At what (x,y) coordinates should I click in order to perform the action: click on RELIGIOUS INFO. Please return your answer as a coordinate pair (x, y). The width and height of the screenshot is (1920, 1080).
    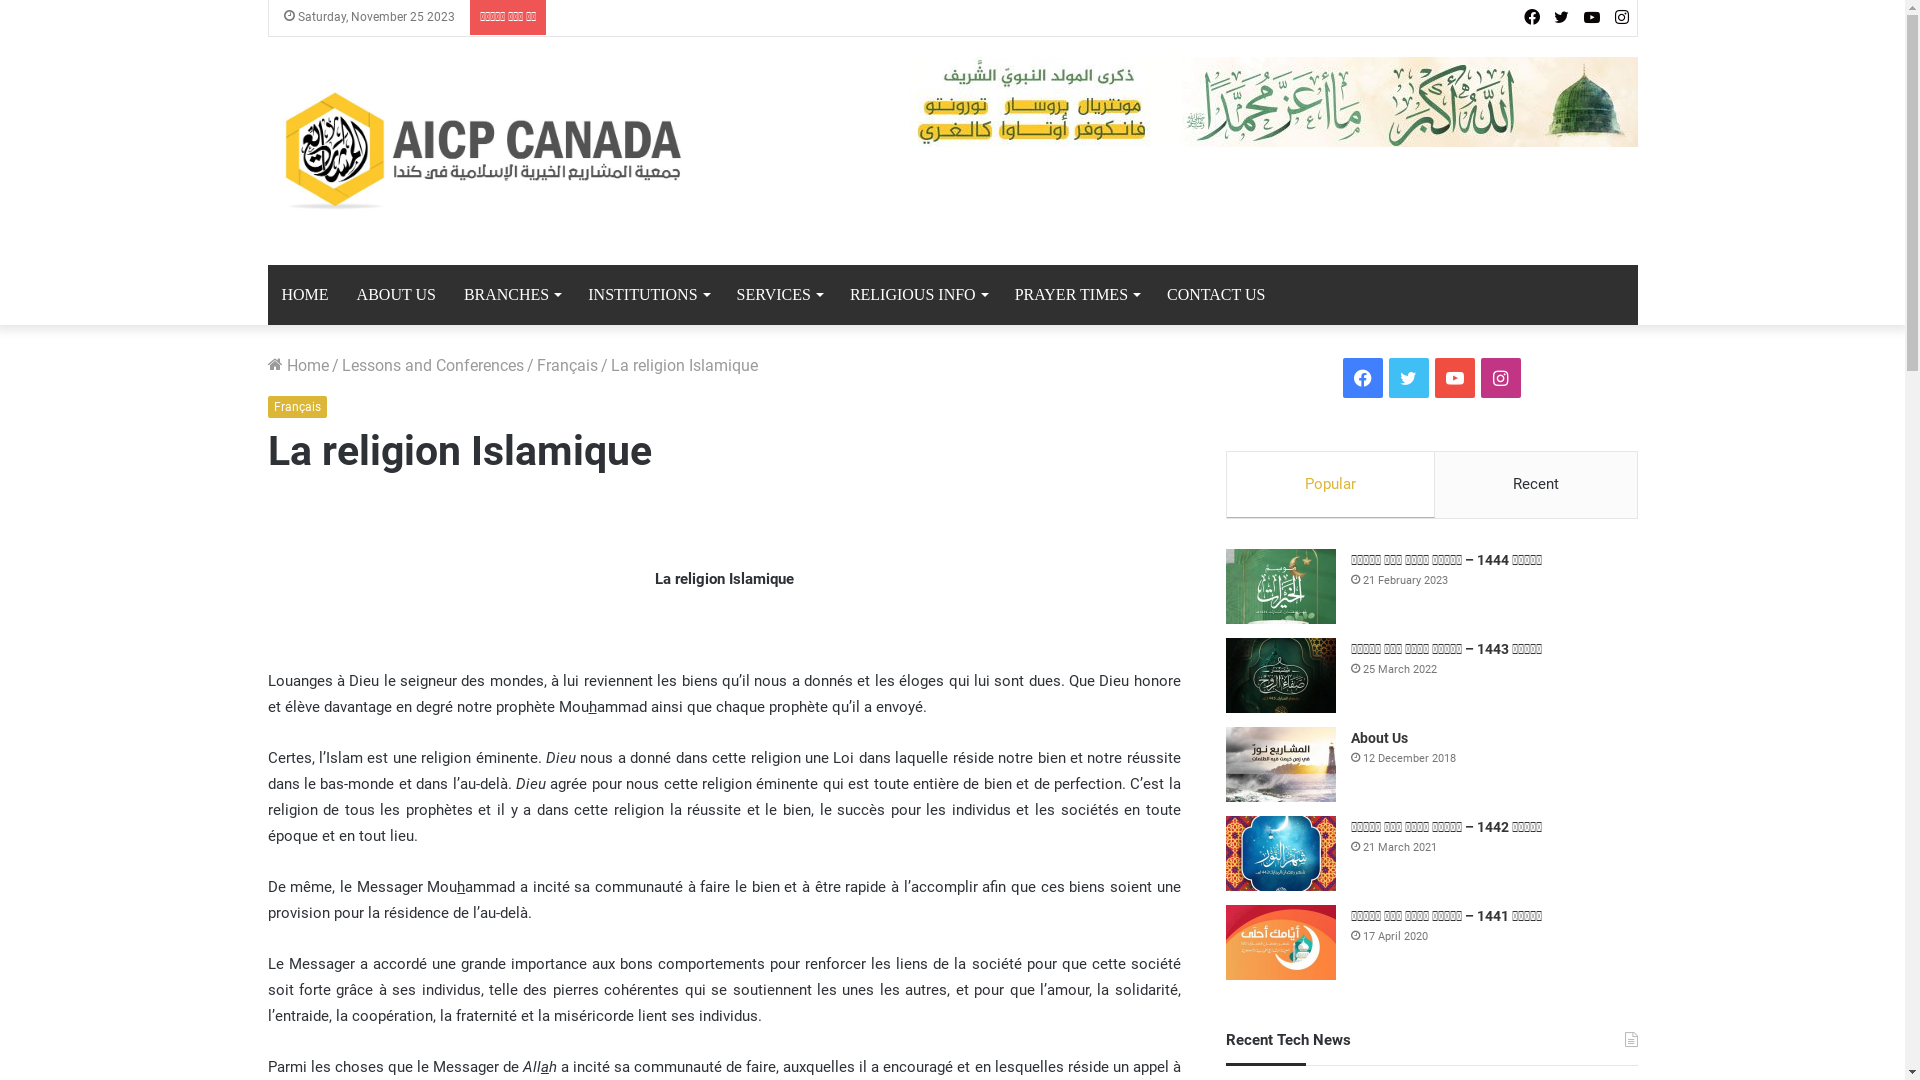
    Looking at the image, I should click on (918, 295).